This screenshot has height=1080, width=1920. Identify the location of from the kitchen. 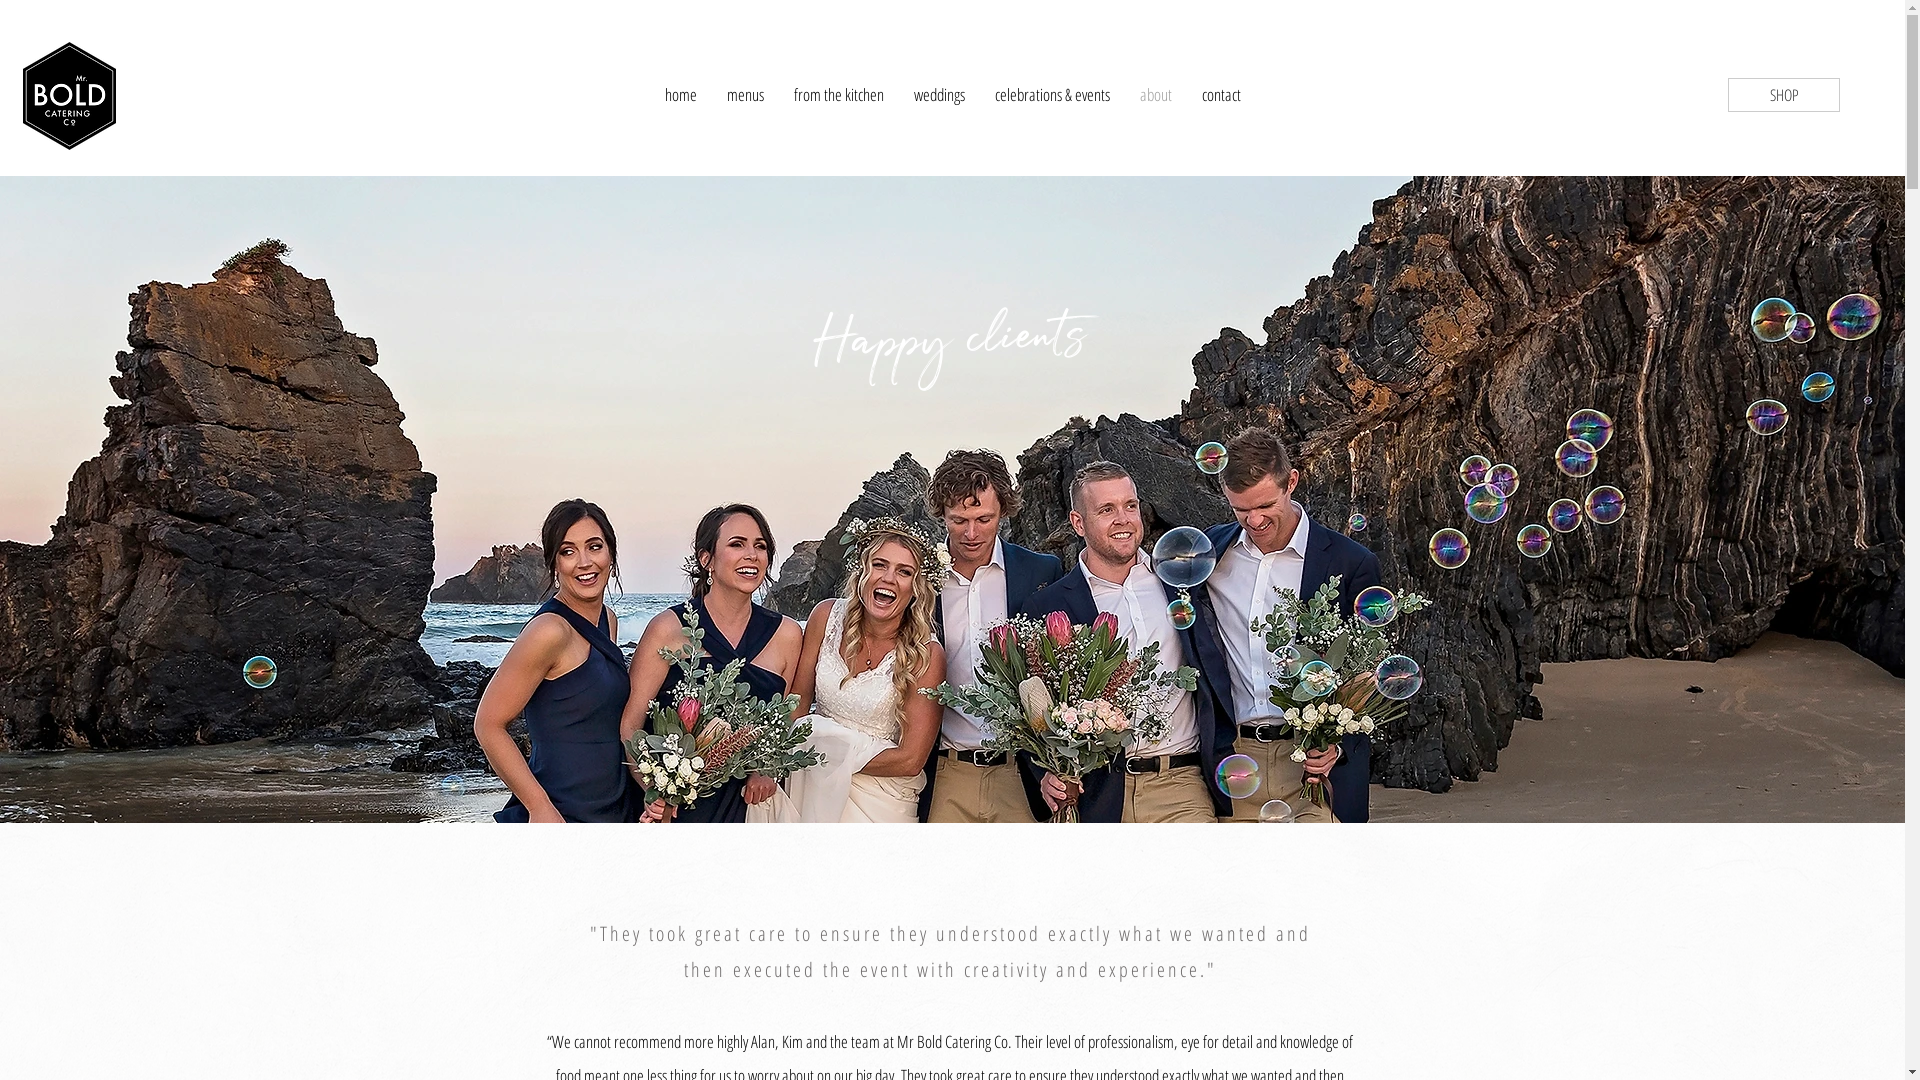
(838, 94).